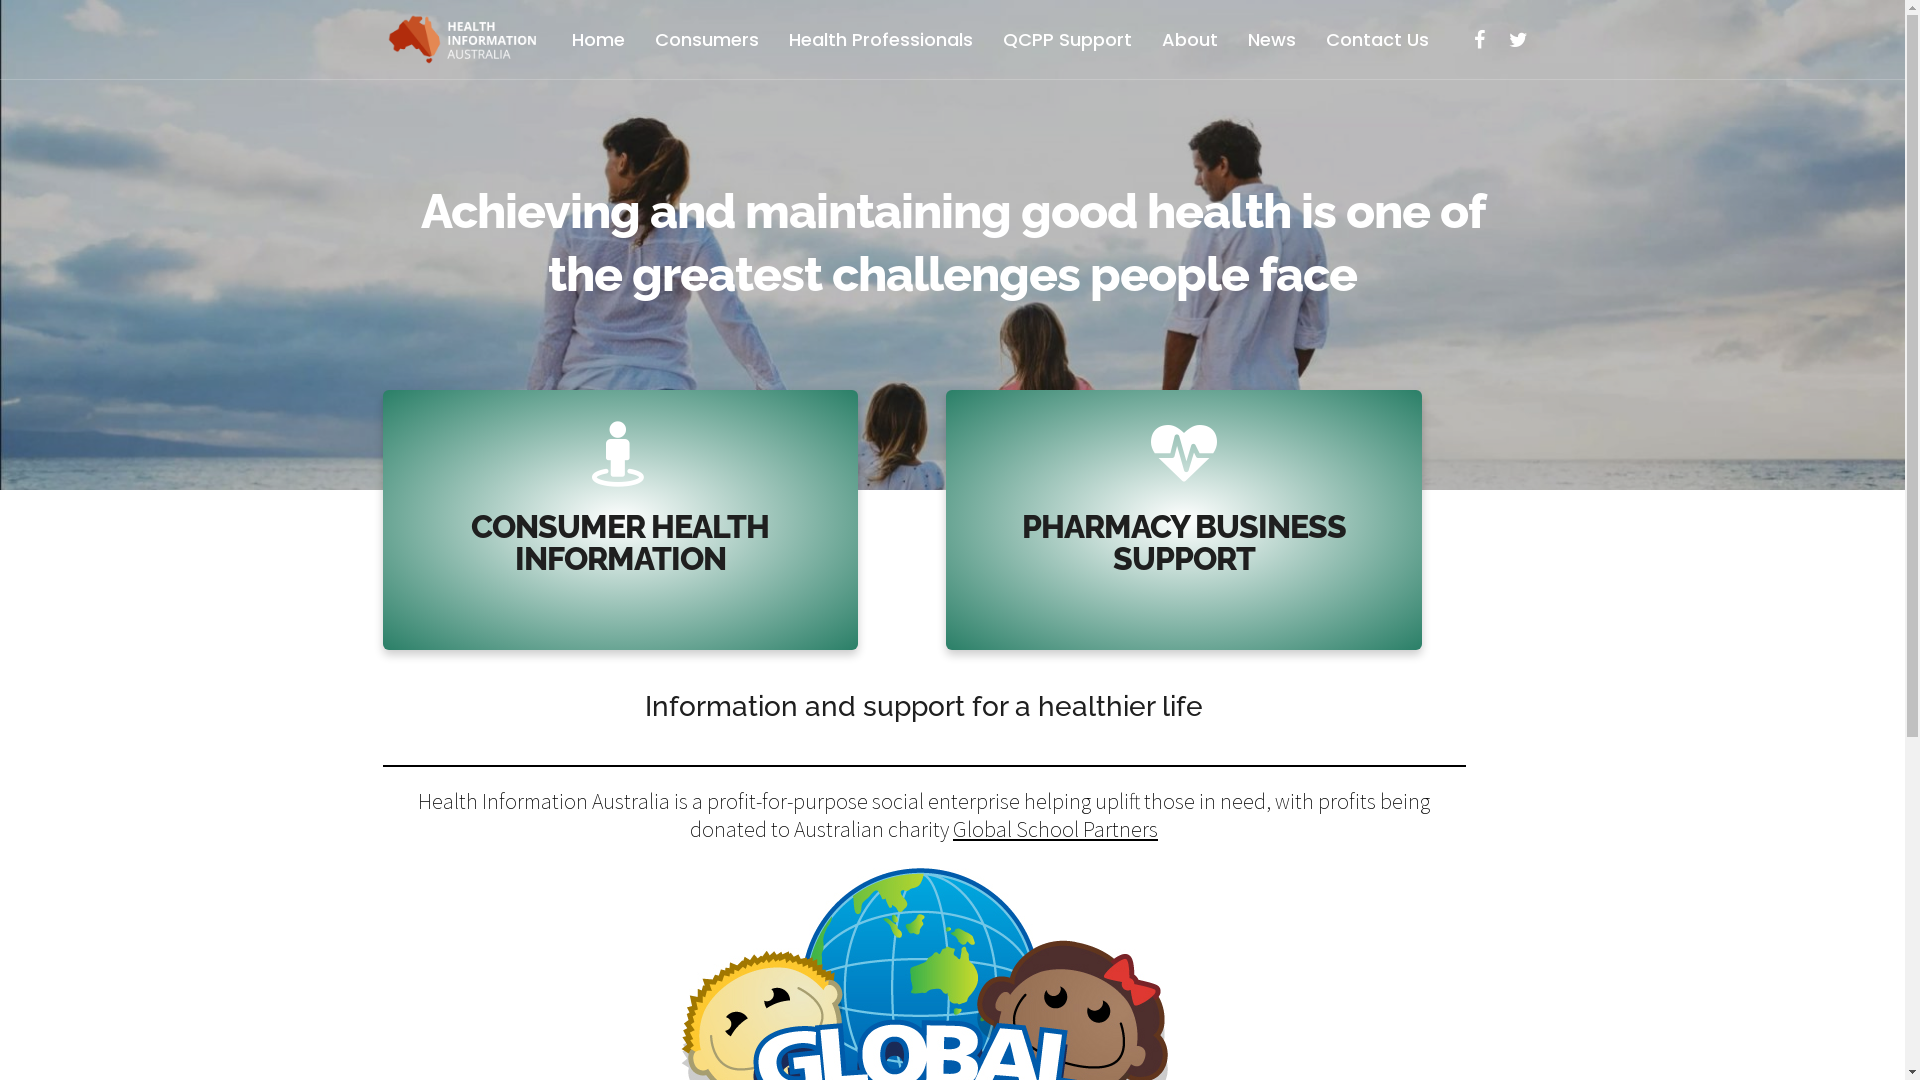 The height and width of the screenshot is (1080, 1920). What do you see at coordinates (1184, 498) in the screenshot?
I see `PHARMACY BUSINESS
SUPPORT` at bounding box center [1184, 498].